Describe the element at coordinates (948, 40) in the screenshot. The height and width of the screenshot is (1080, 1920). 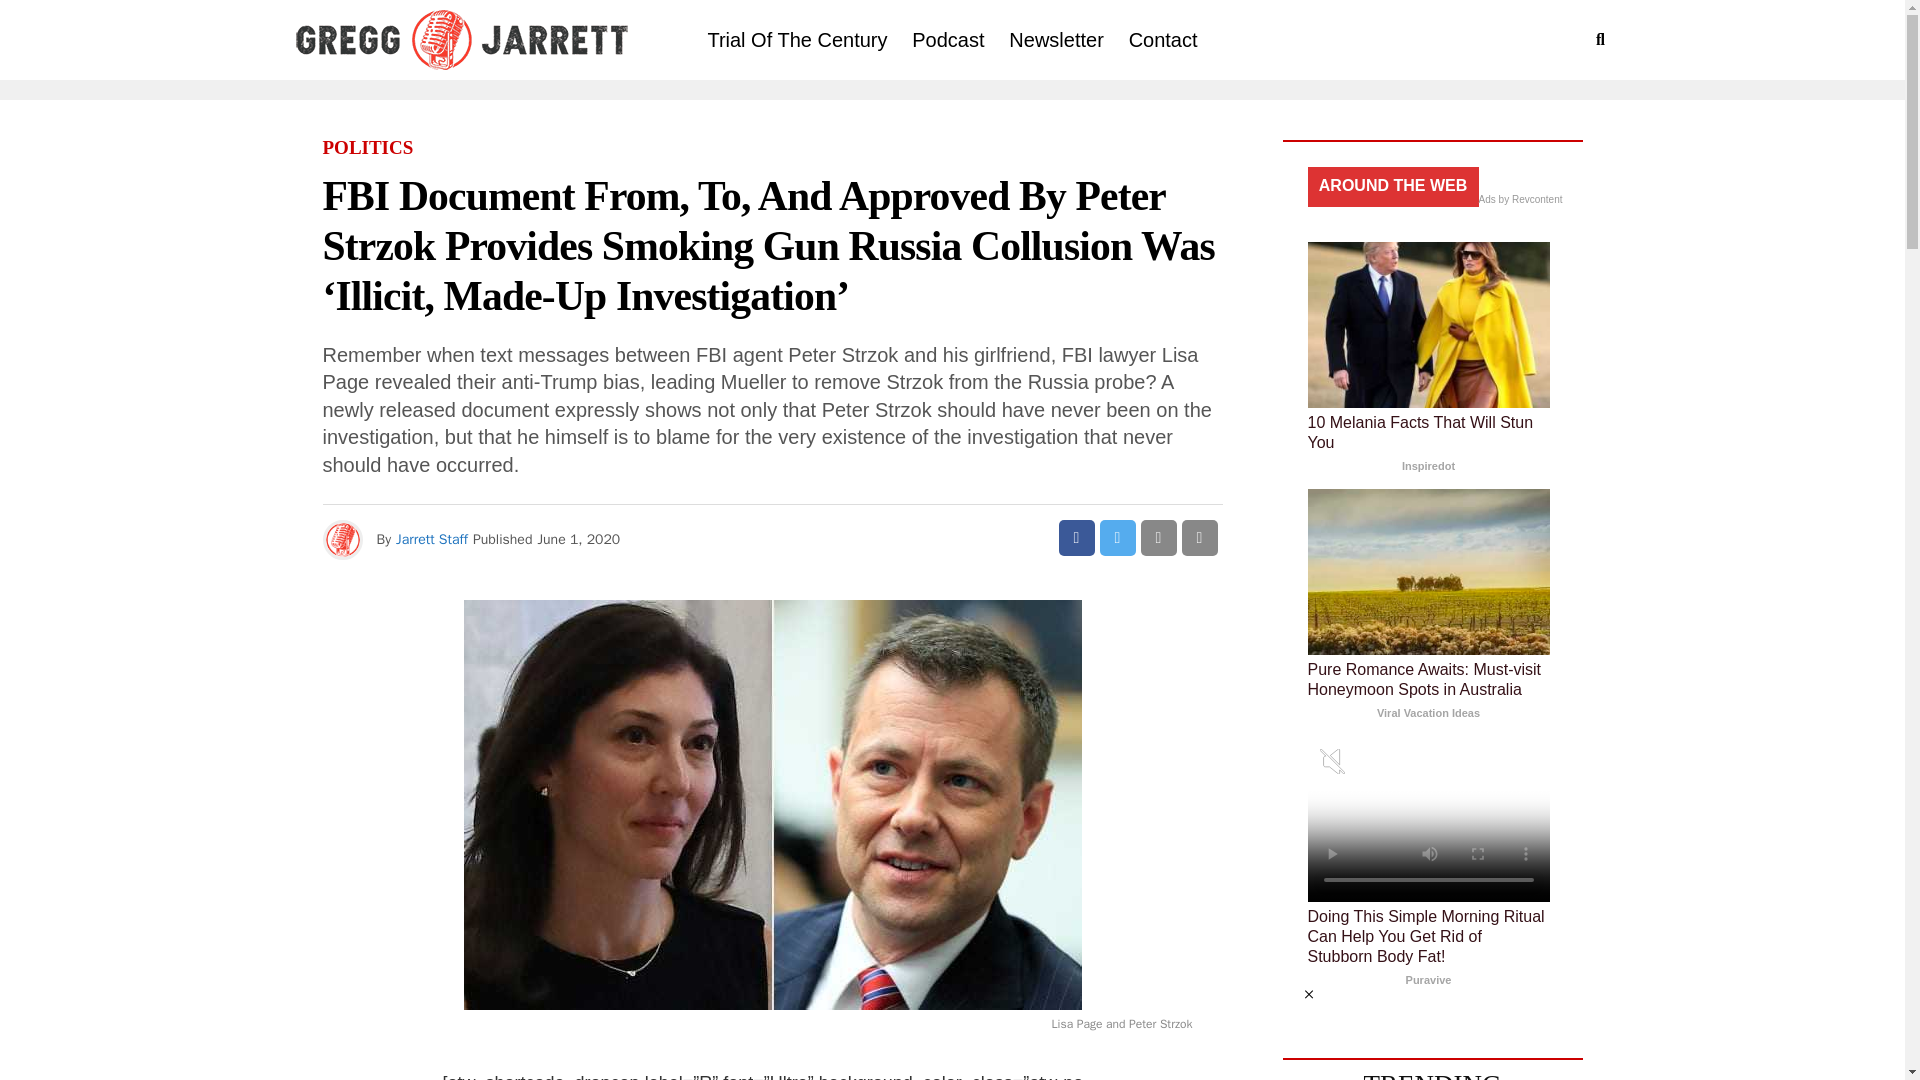
I see `Podcast` at that location.